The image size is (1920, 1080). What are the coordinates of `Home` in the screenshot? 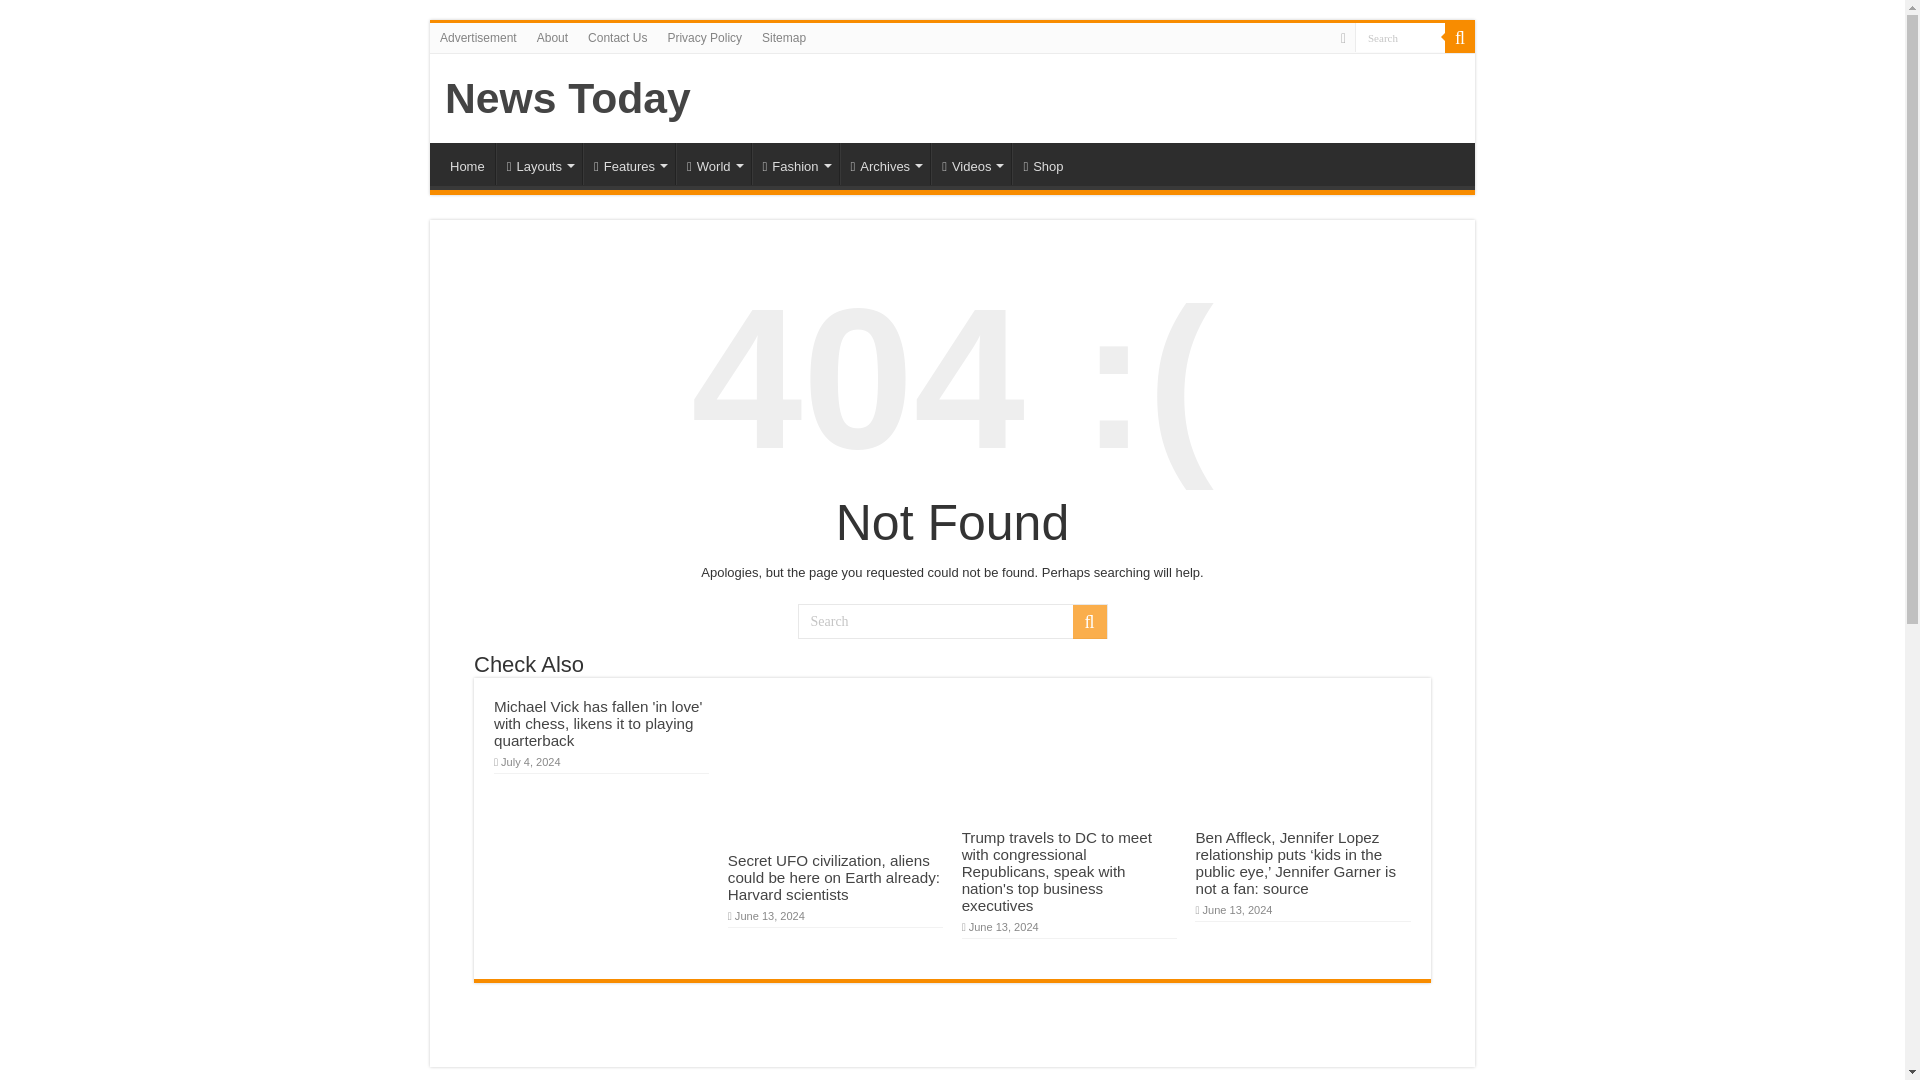 It's located at (467, 163).